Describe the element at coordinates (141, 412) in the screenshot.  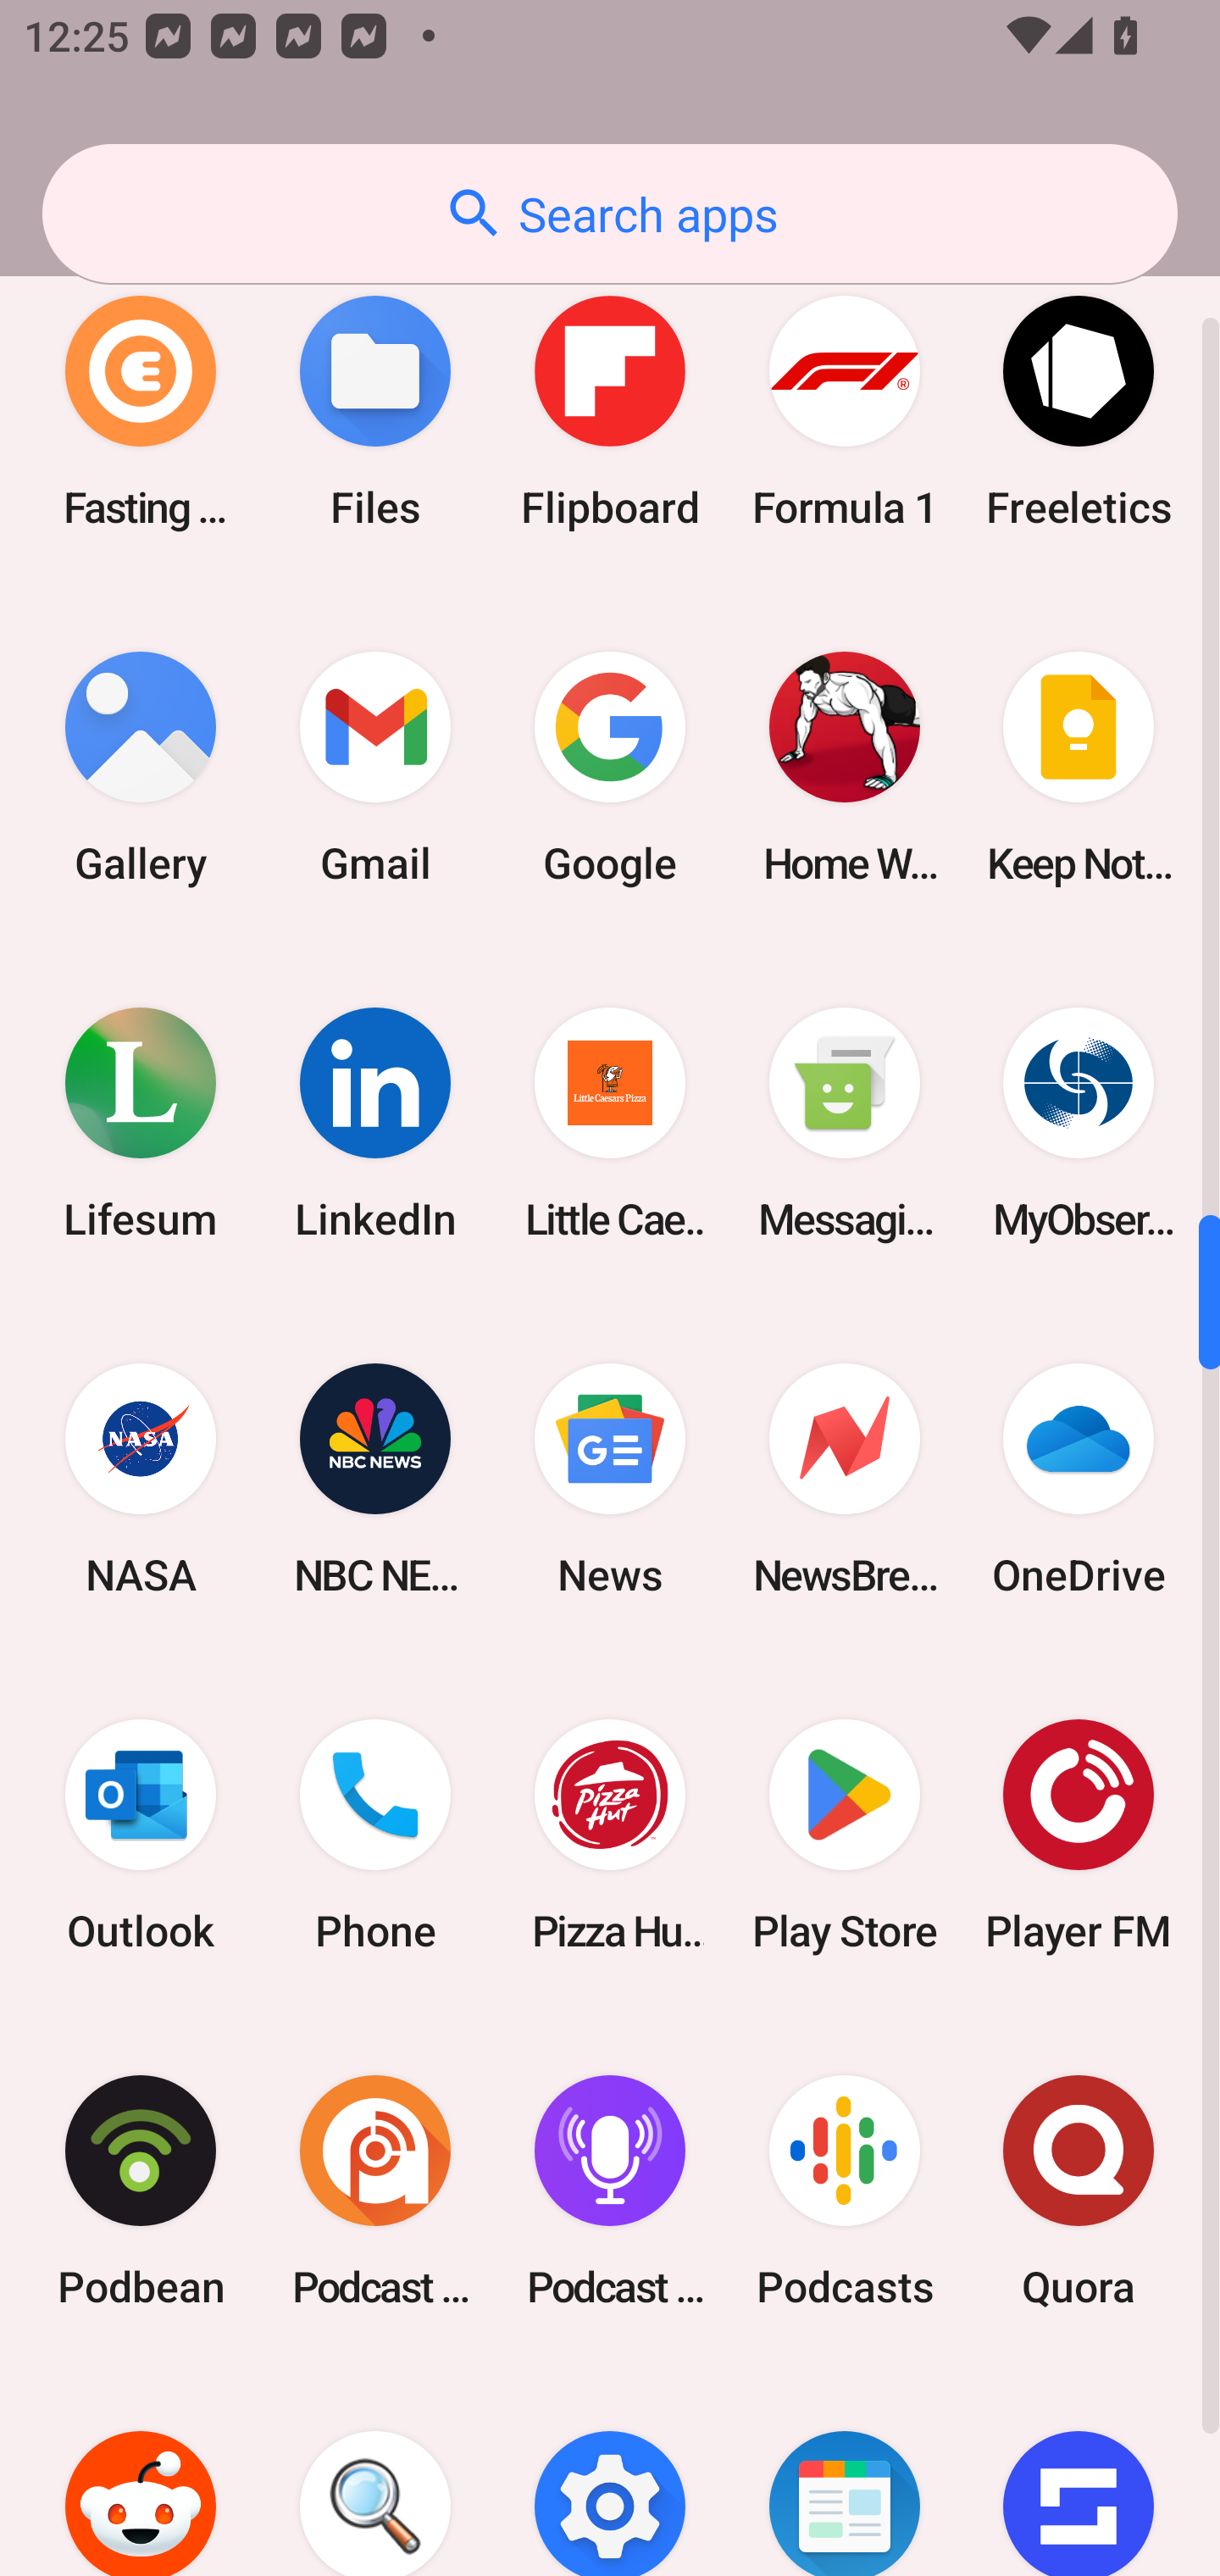
I see `Fasting Coach` at that location.